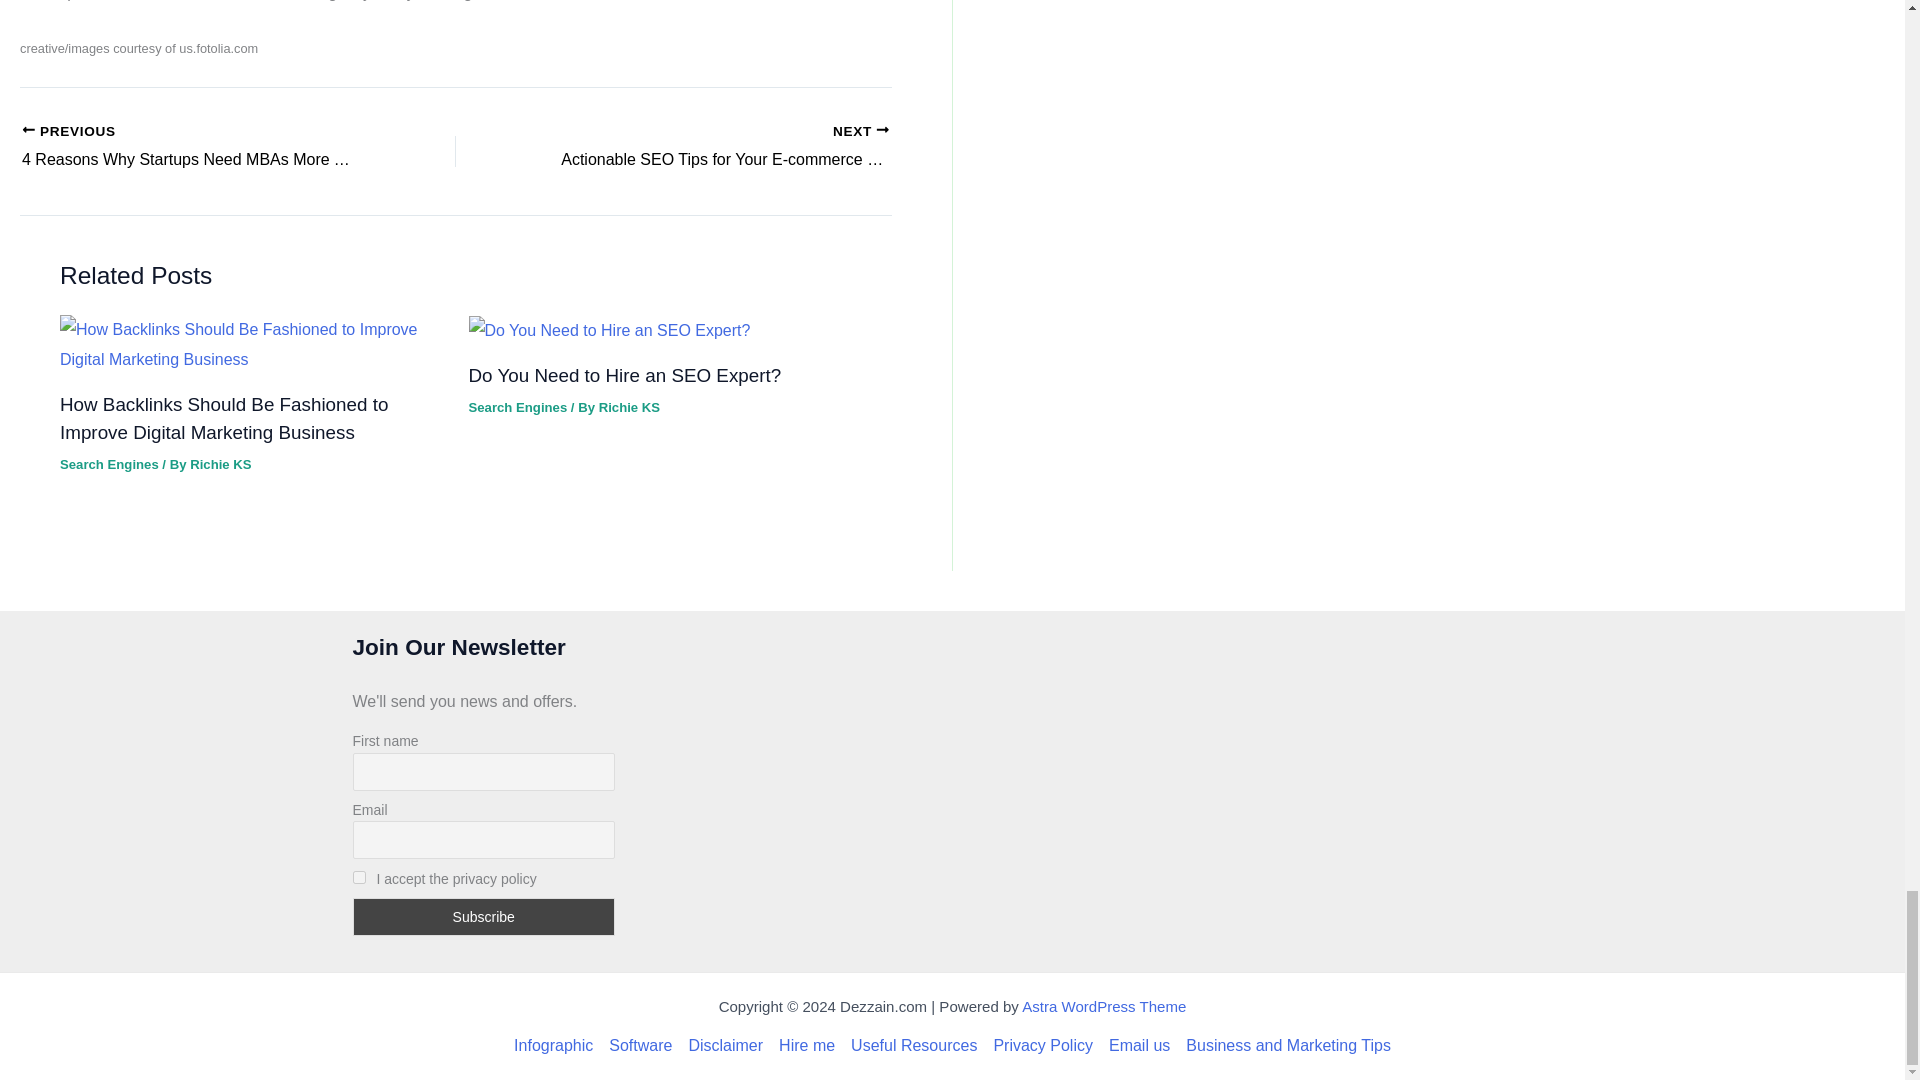 The height and width of the screenshot is (1080, 1920). I want to click on Subscribe, so click(196, 148).